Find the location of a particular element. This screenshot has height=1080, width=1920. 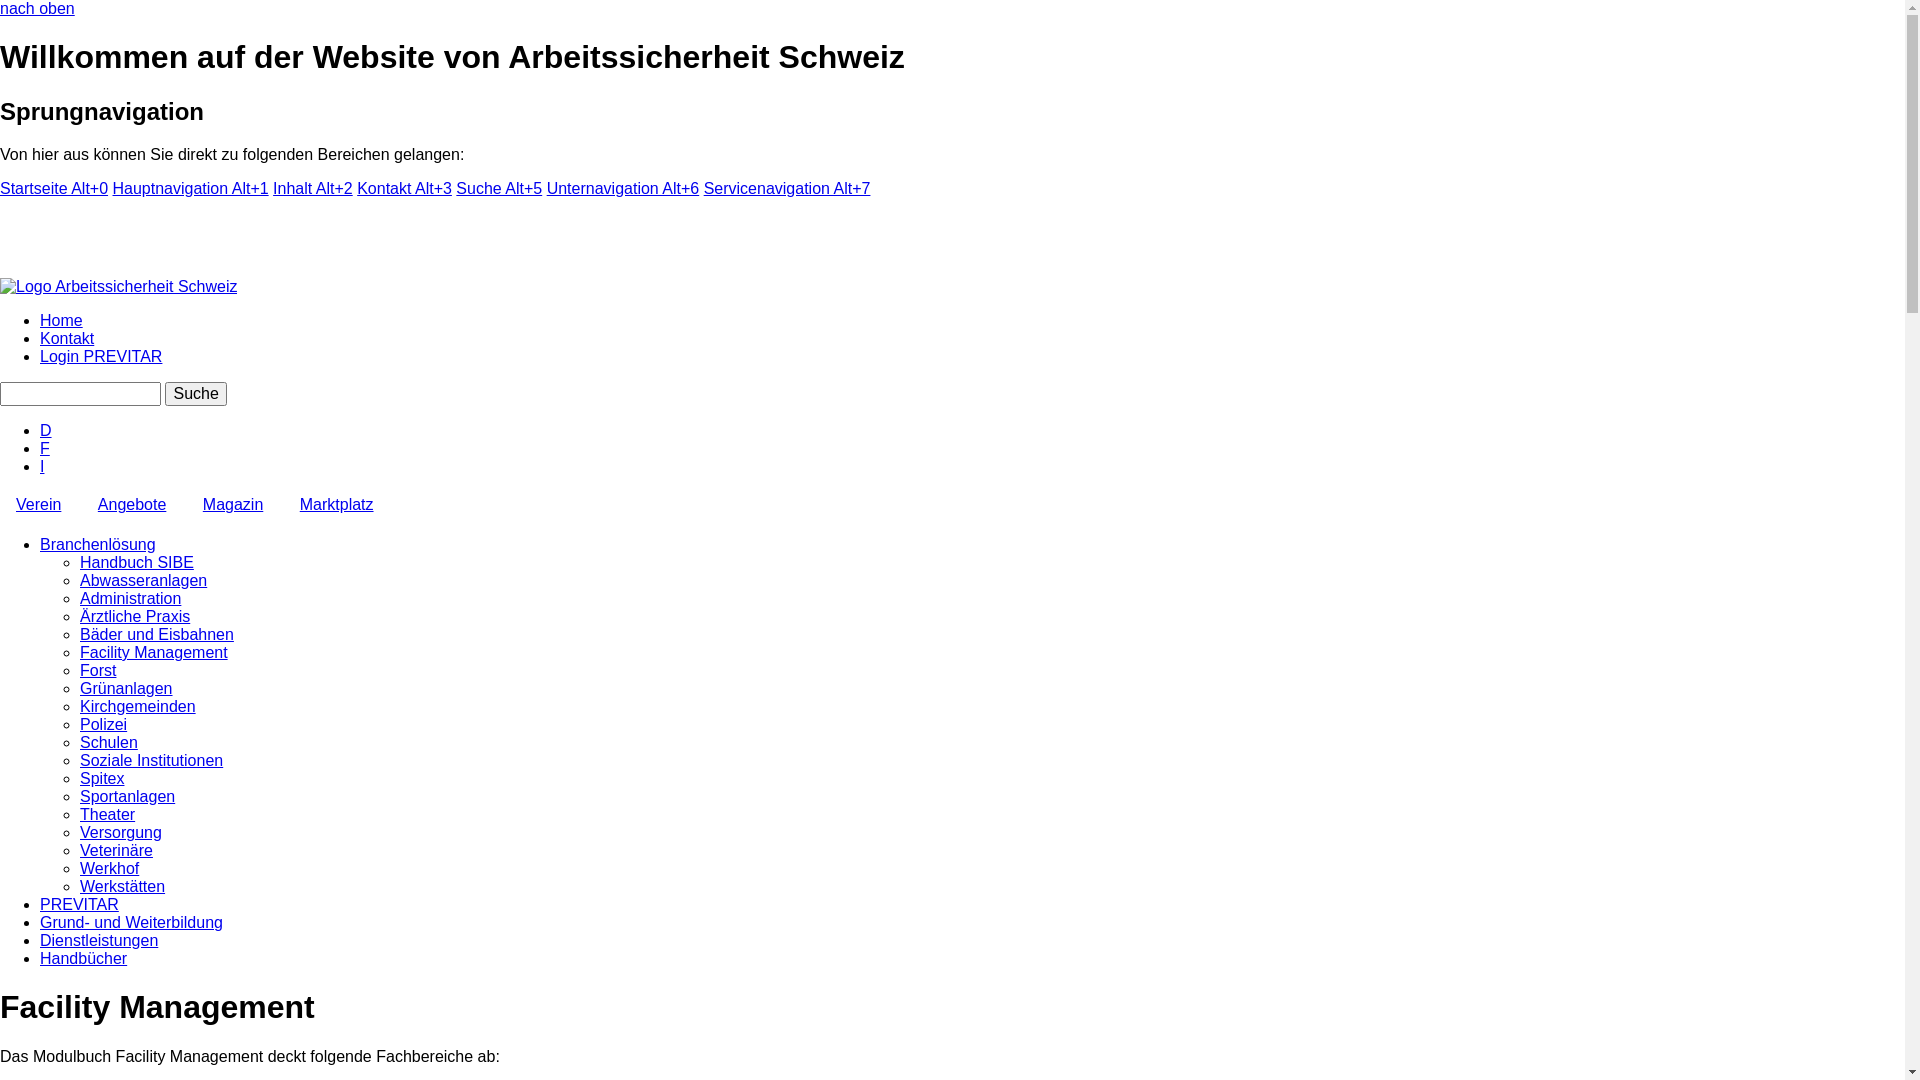

Administration is located at coordinates (130, 598).